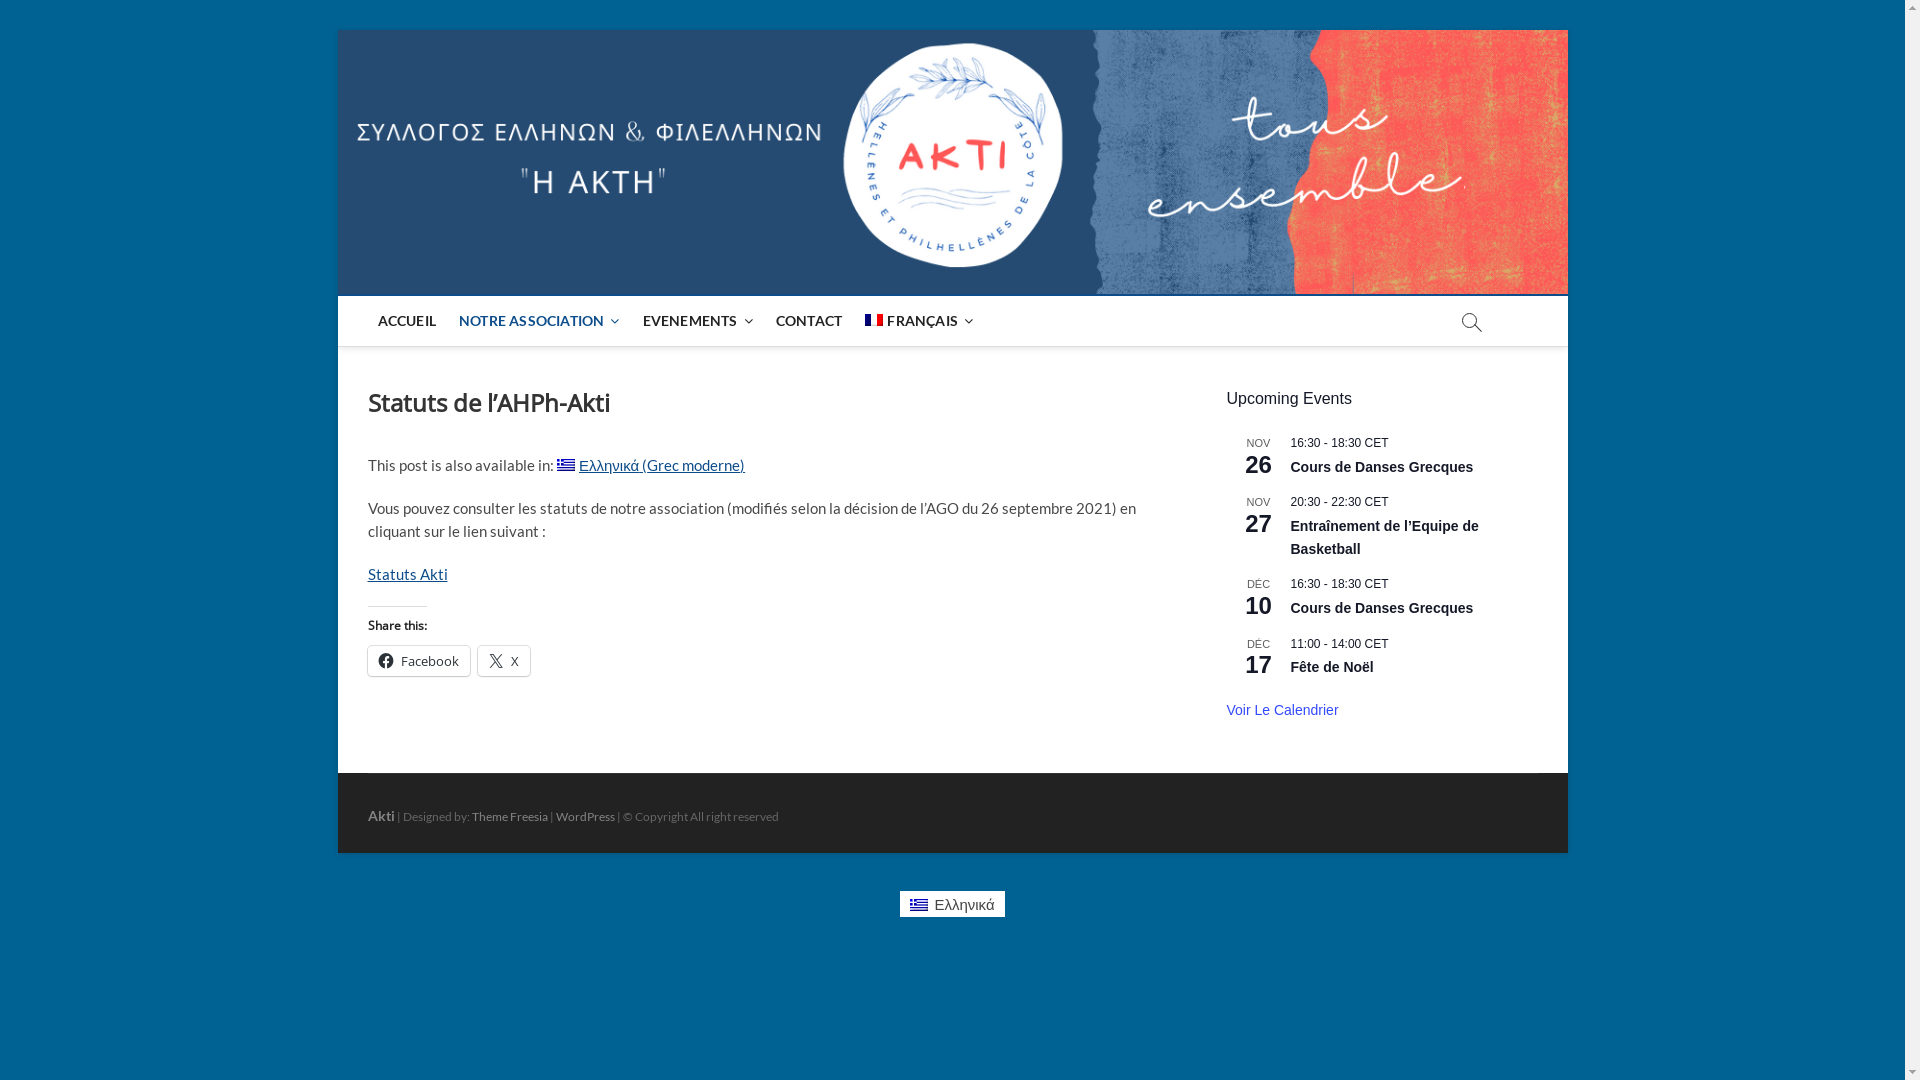  What do you see at coordinates (1382, 468) in the screenshot?
I see `Cours de Danses Grecques` at bounding box center [1382, 468].